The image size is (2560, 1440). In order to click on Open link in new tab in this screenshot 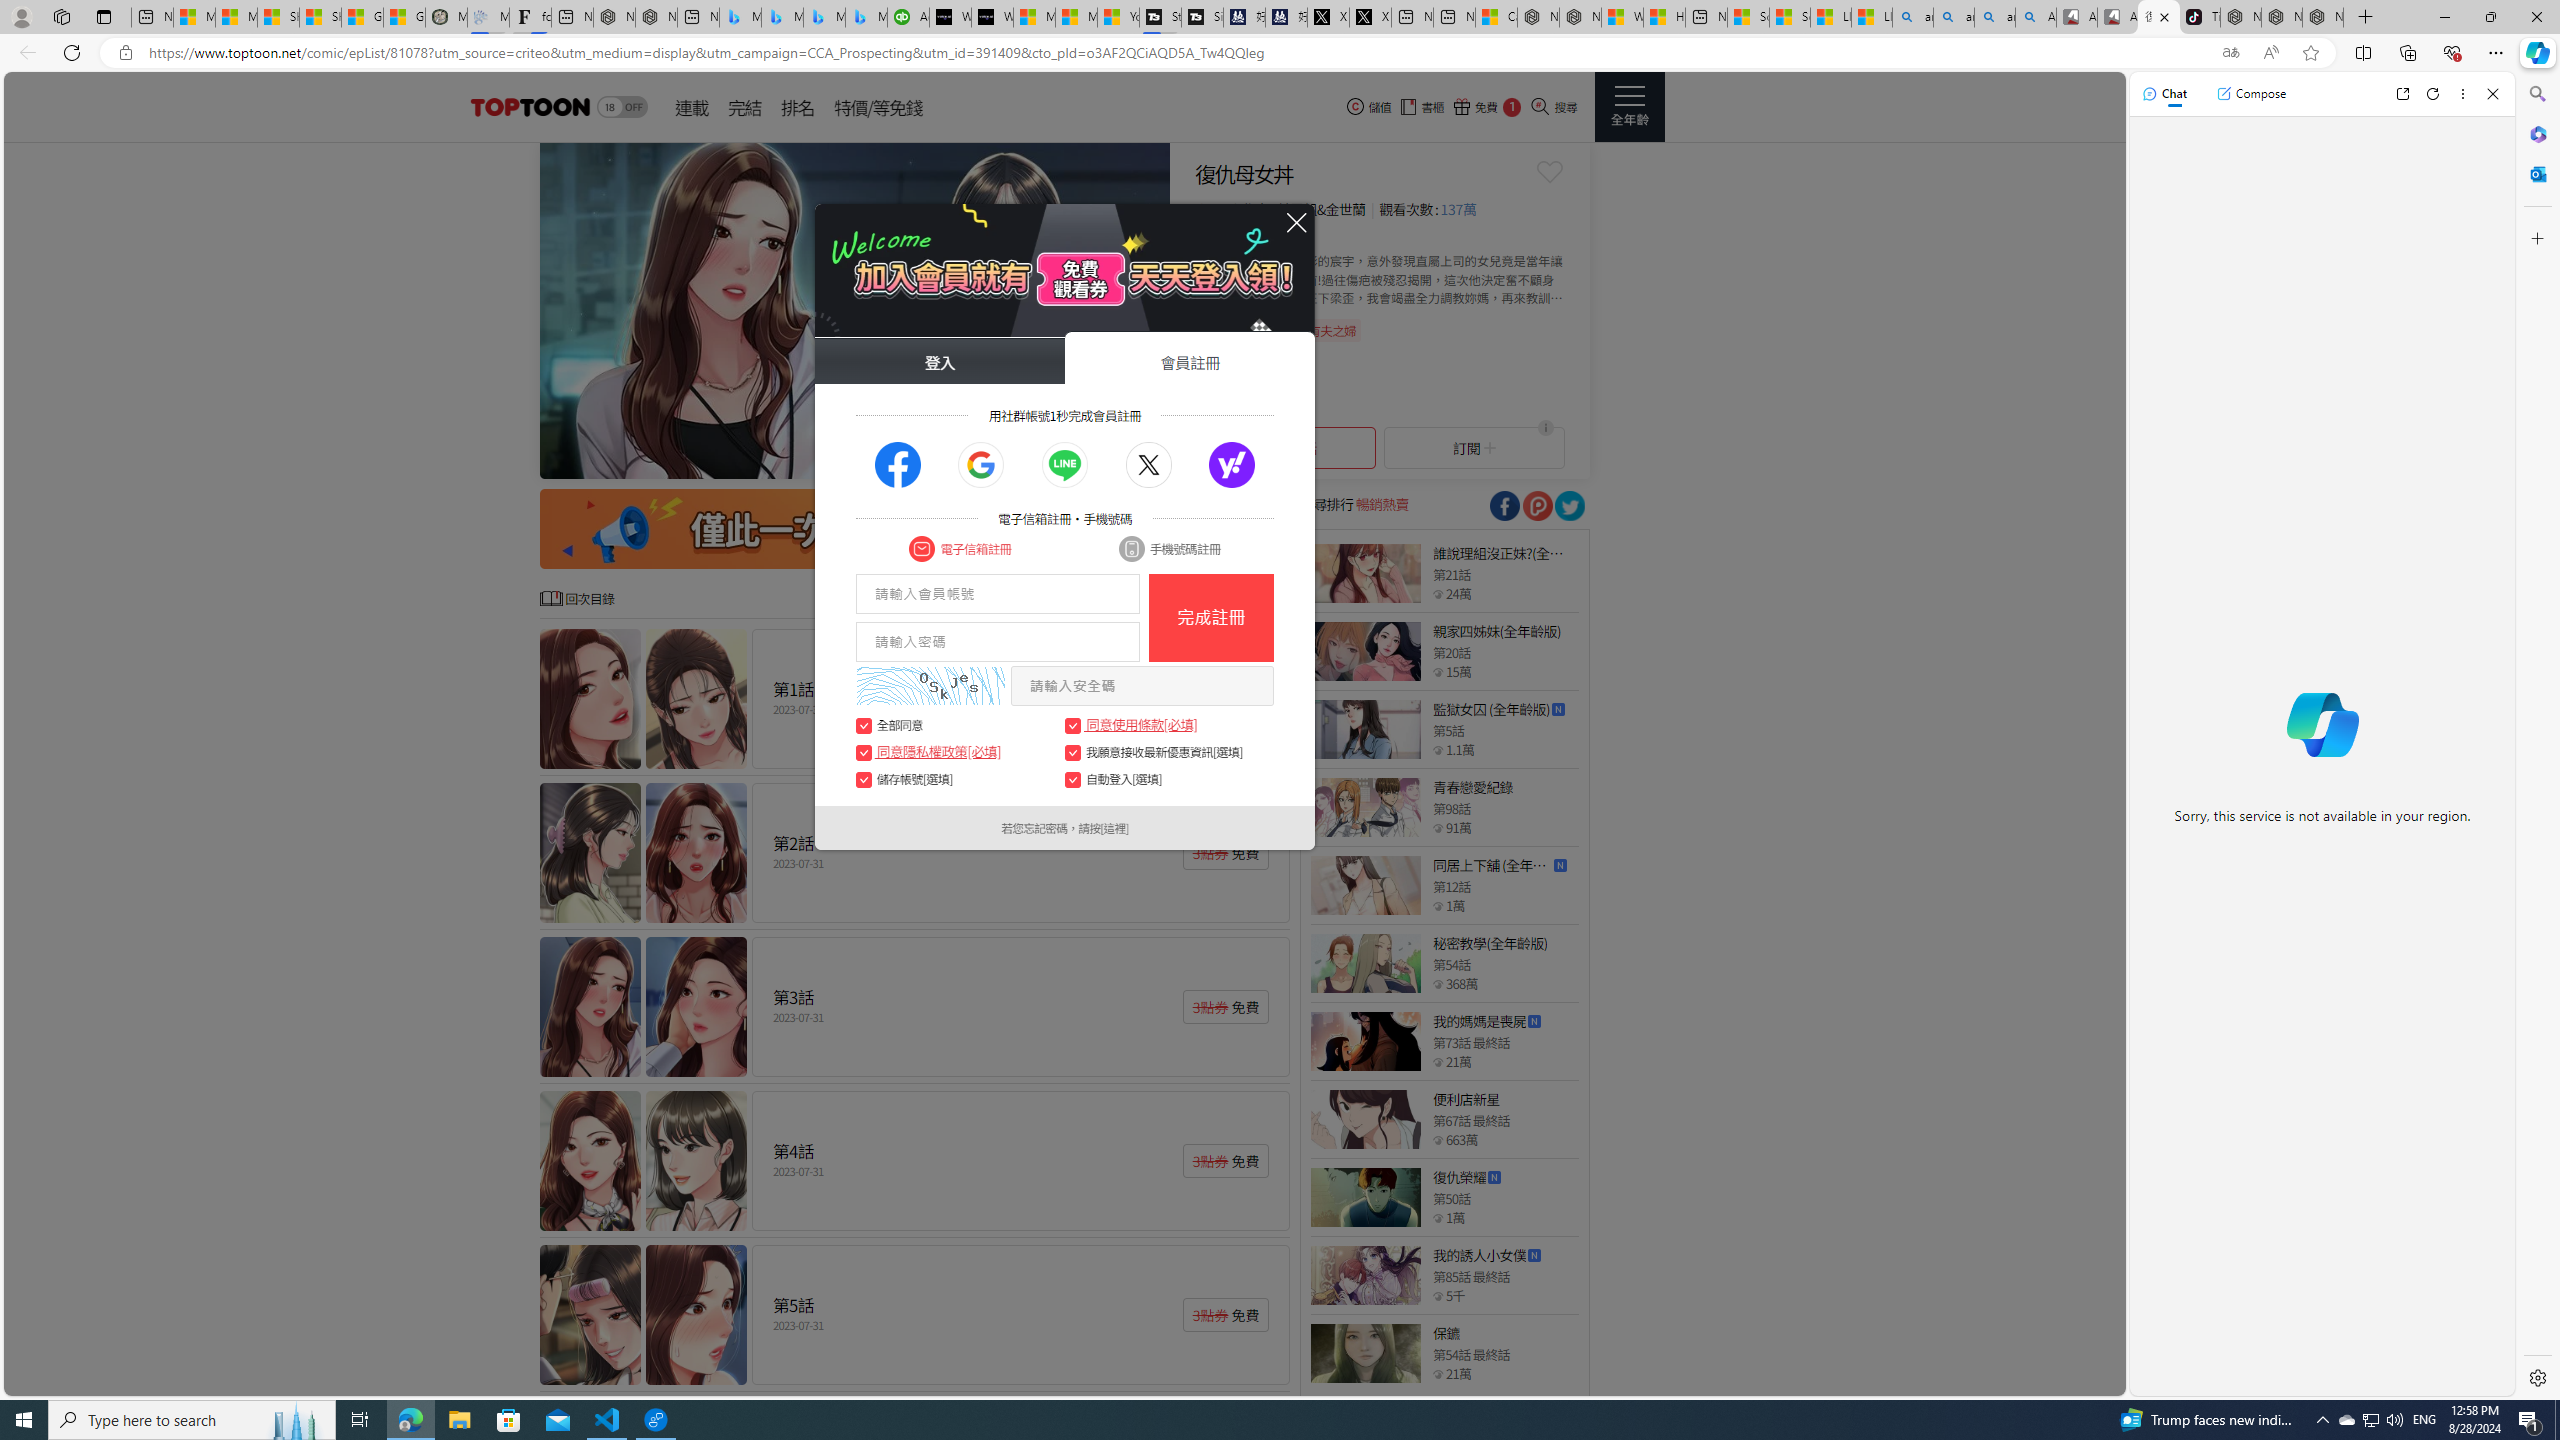, I will do `click(2402, 94)`.